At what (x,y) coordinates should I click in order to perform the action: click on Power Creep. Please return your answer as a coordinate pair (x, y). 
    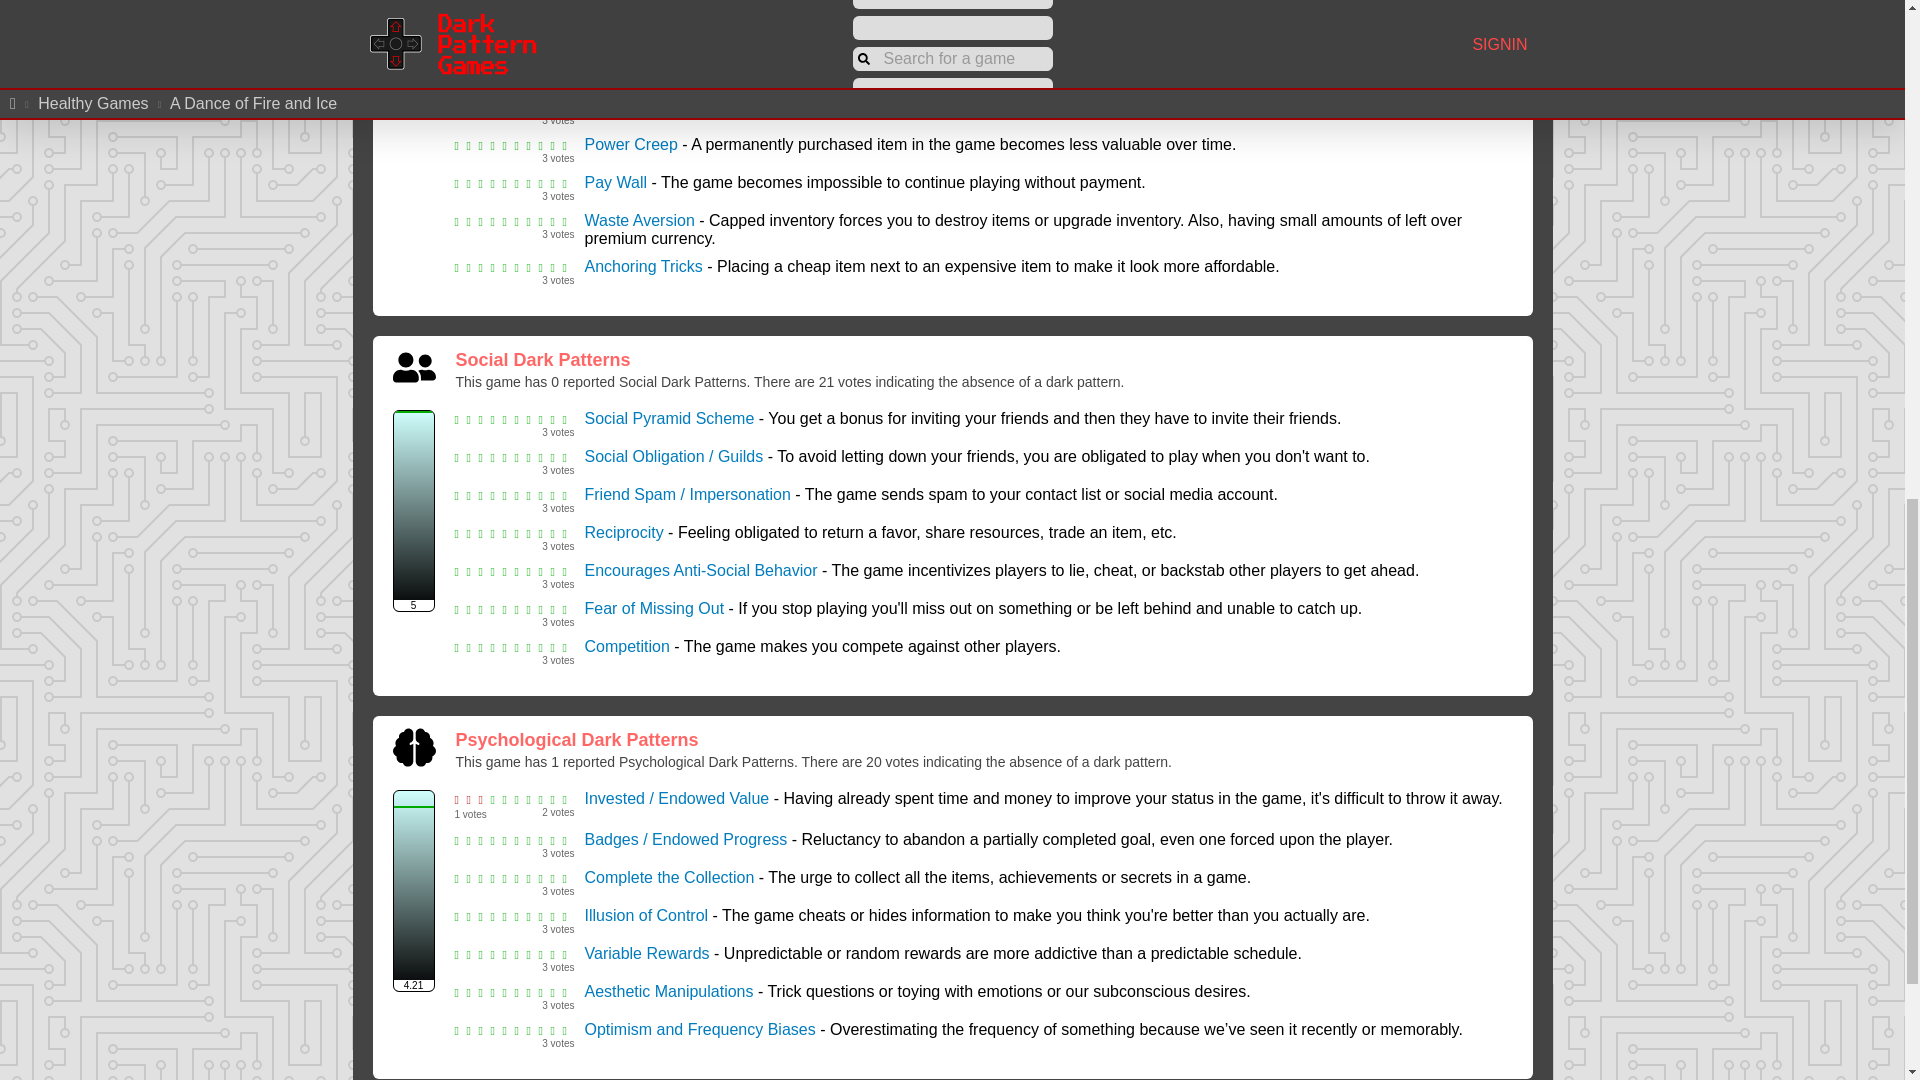
    Looking at the image, I should click on (630, 144).